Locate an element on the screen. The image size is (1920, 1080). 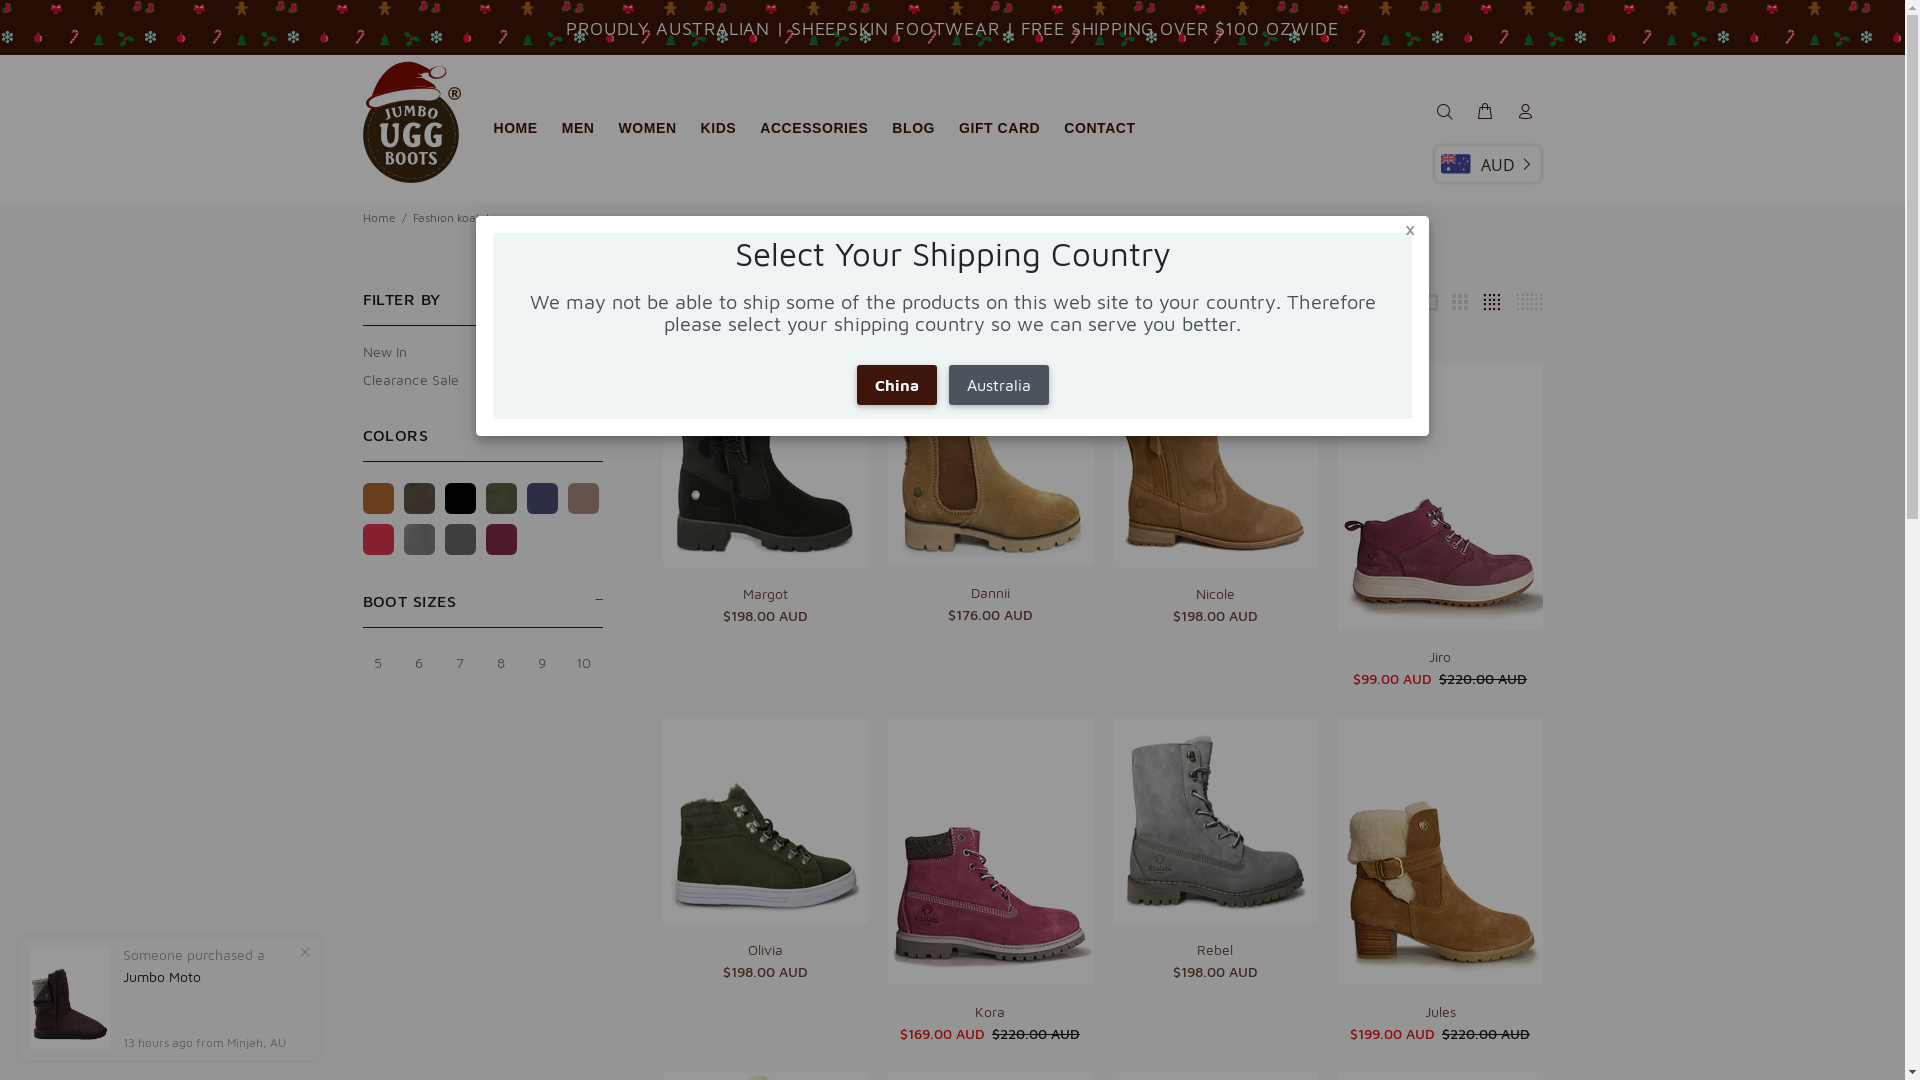
Margot is located at coordinates (764, 594).